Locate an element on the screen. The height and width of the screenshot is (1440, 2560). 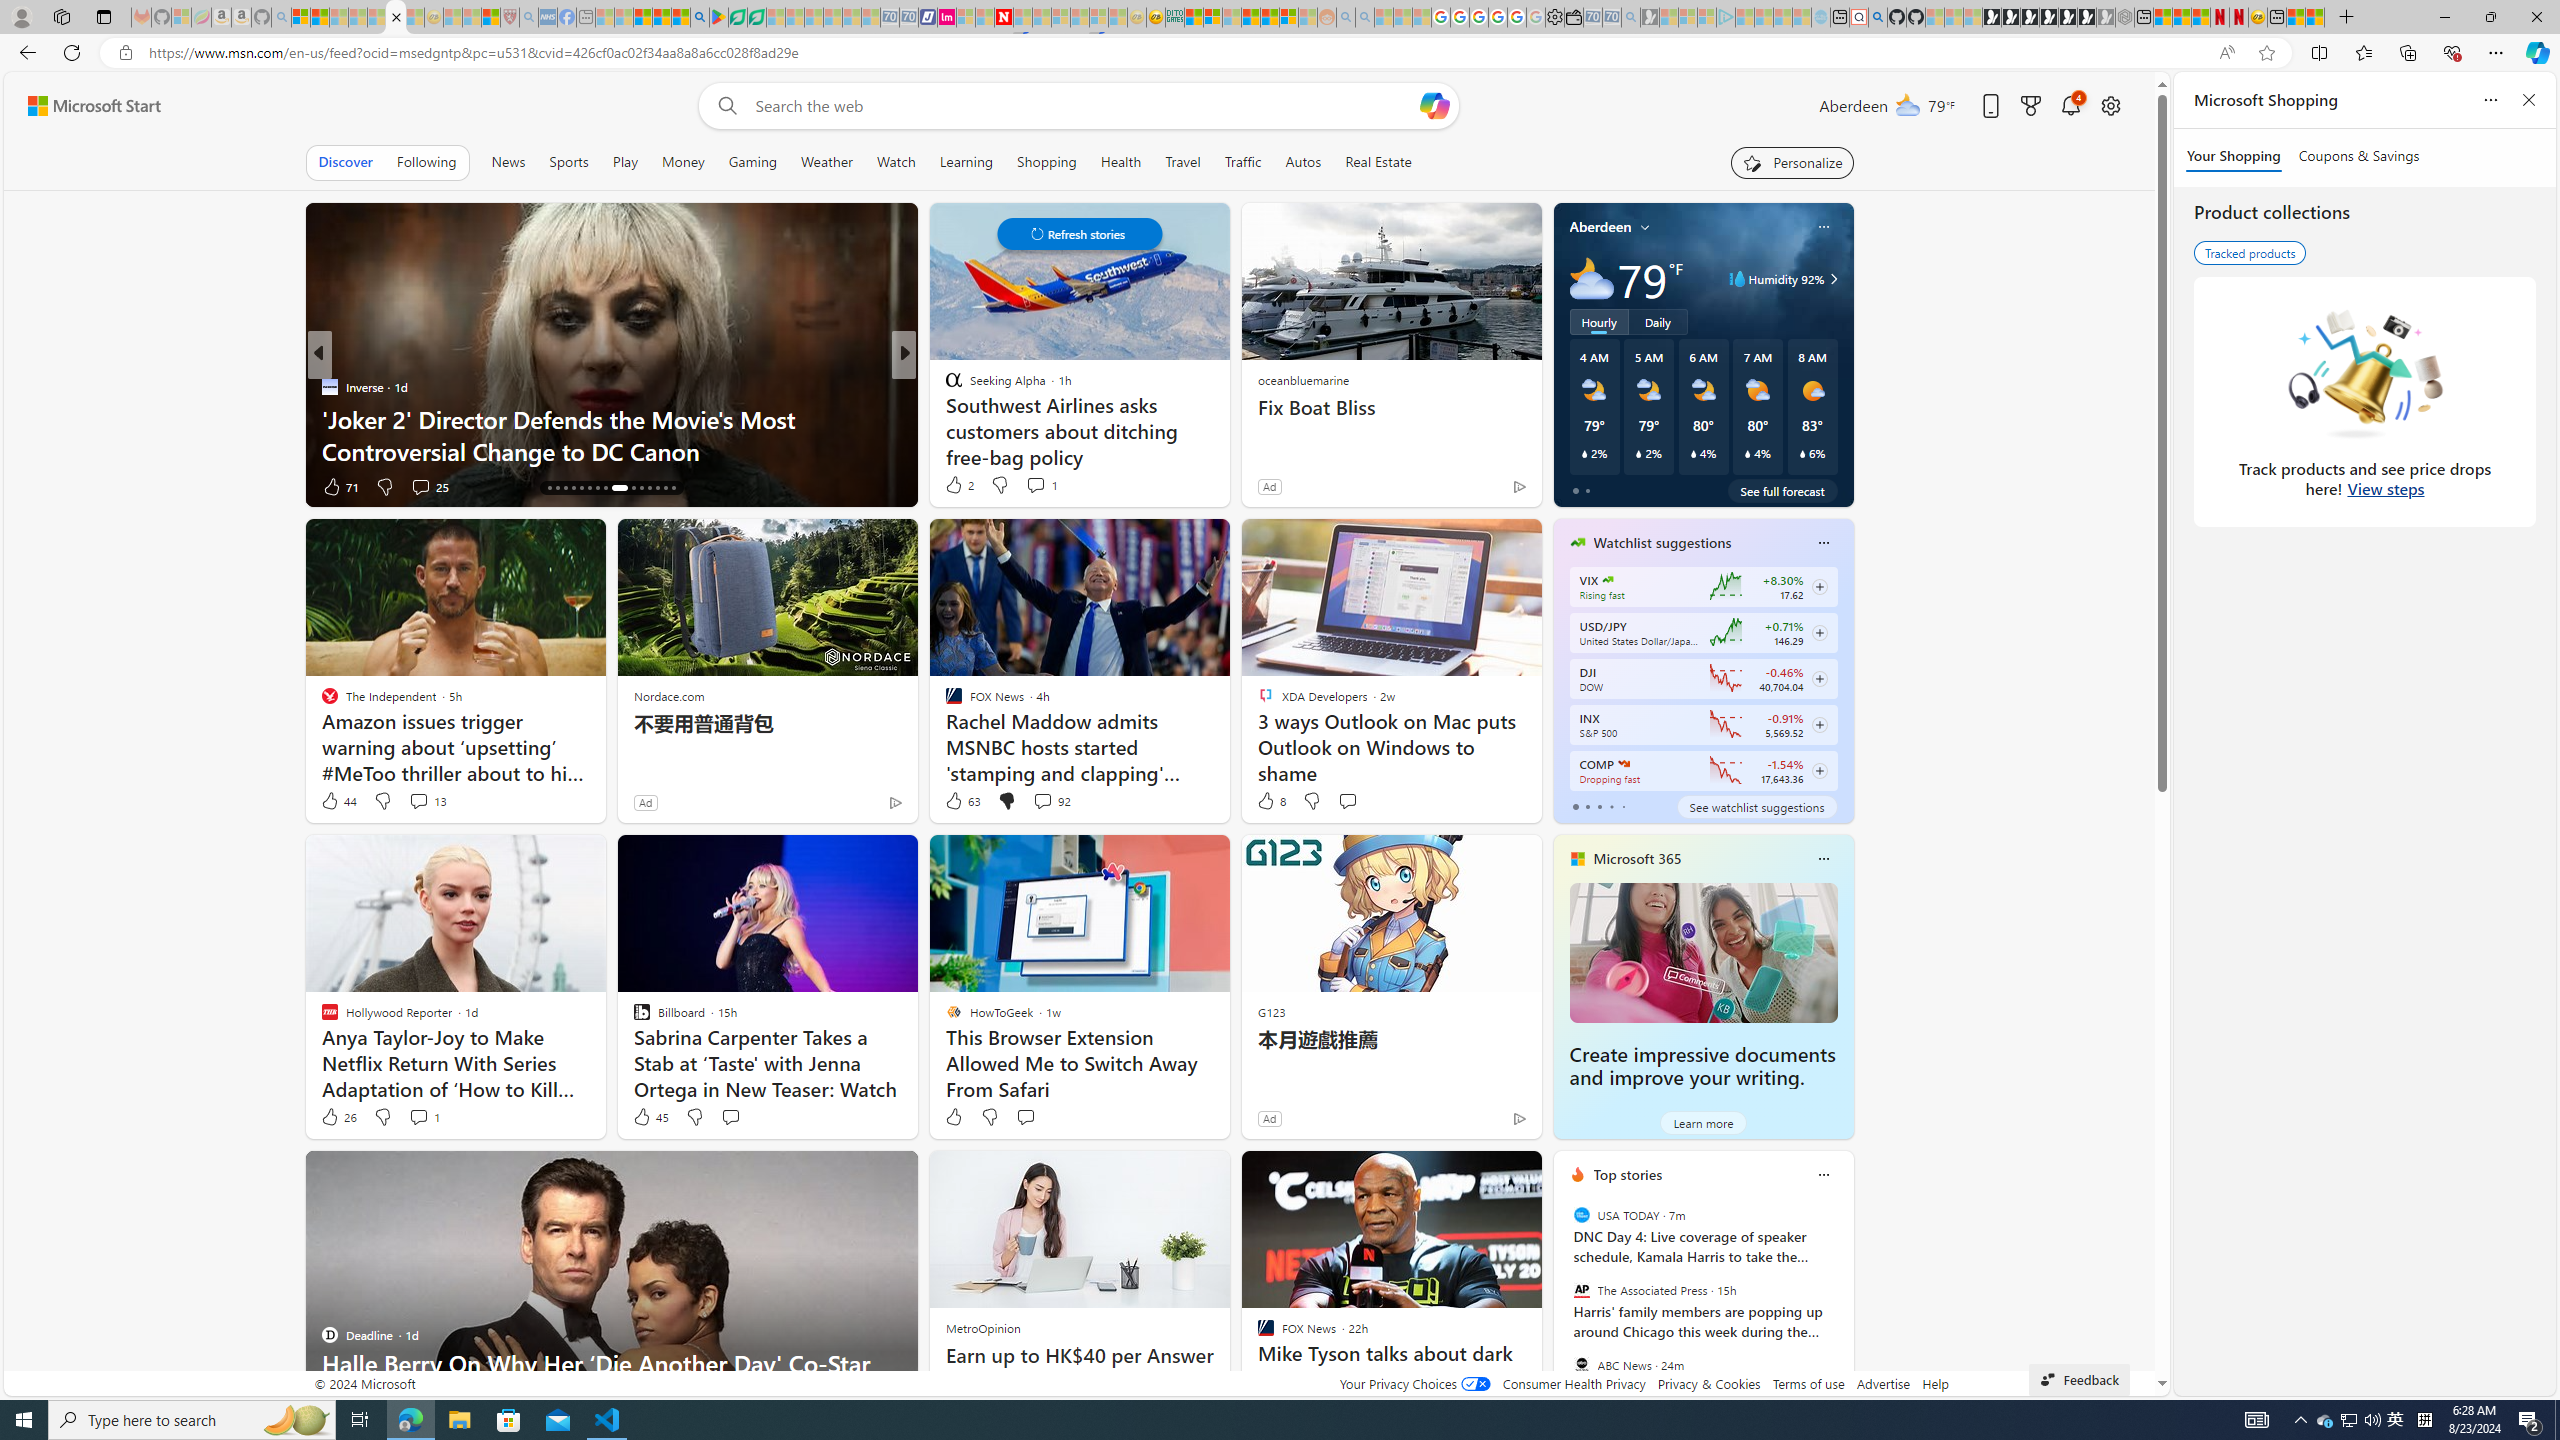
Dislike is located at coordinates (989, 1116).